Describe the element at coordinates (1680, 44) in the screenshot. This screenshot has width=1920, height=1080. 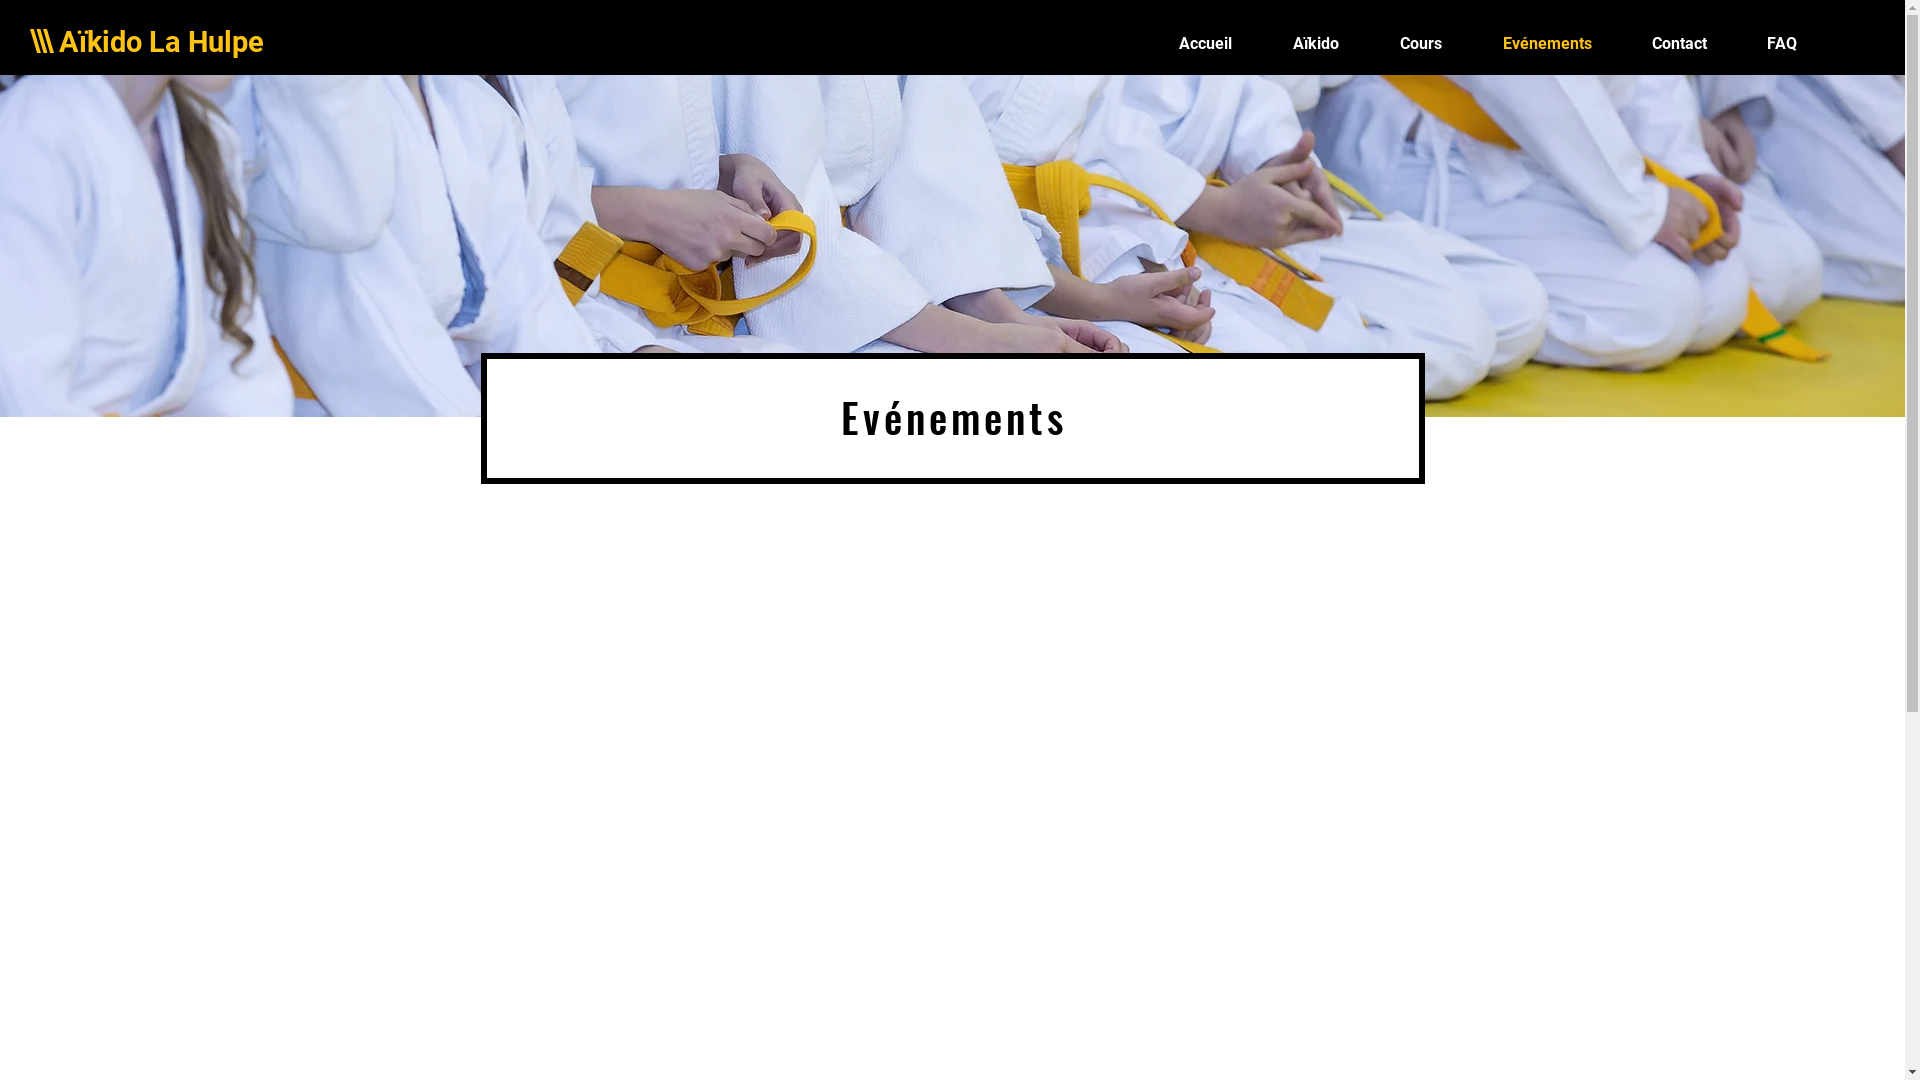
I see `Contact` at that location.